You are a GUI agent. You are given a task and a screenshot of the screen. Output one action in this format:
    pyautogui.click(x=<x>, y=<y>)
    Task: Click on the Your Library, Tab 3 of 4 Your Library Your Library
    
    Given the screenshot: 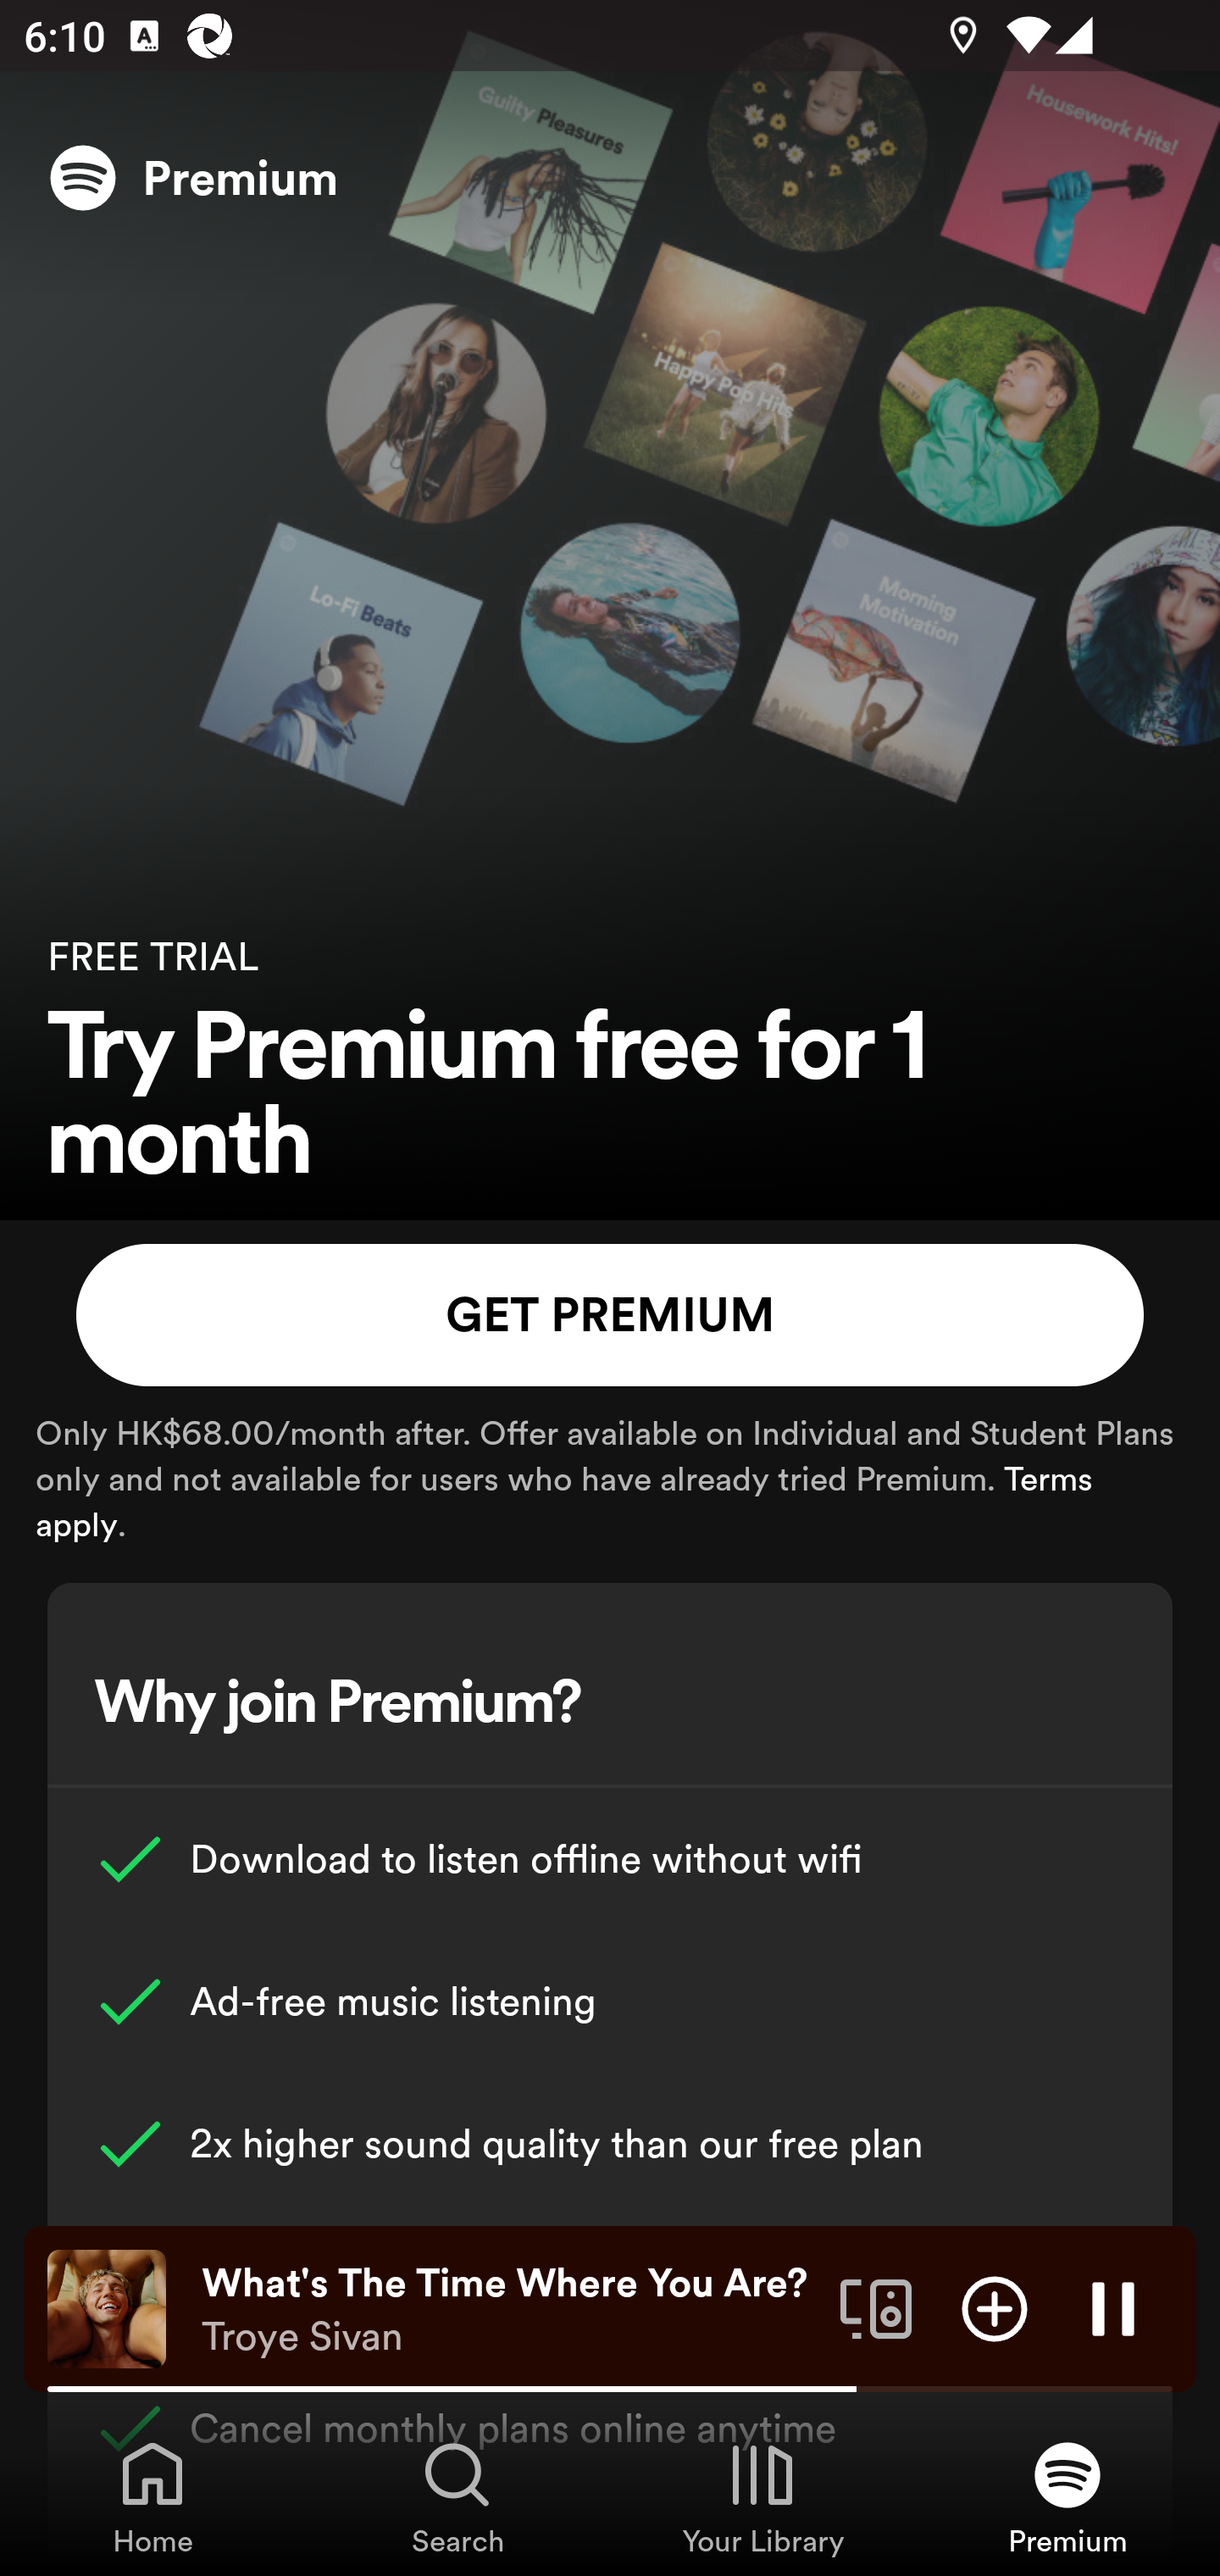 What is the action you would take?
    pyautogui.click(x=762, y=2496)
    